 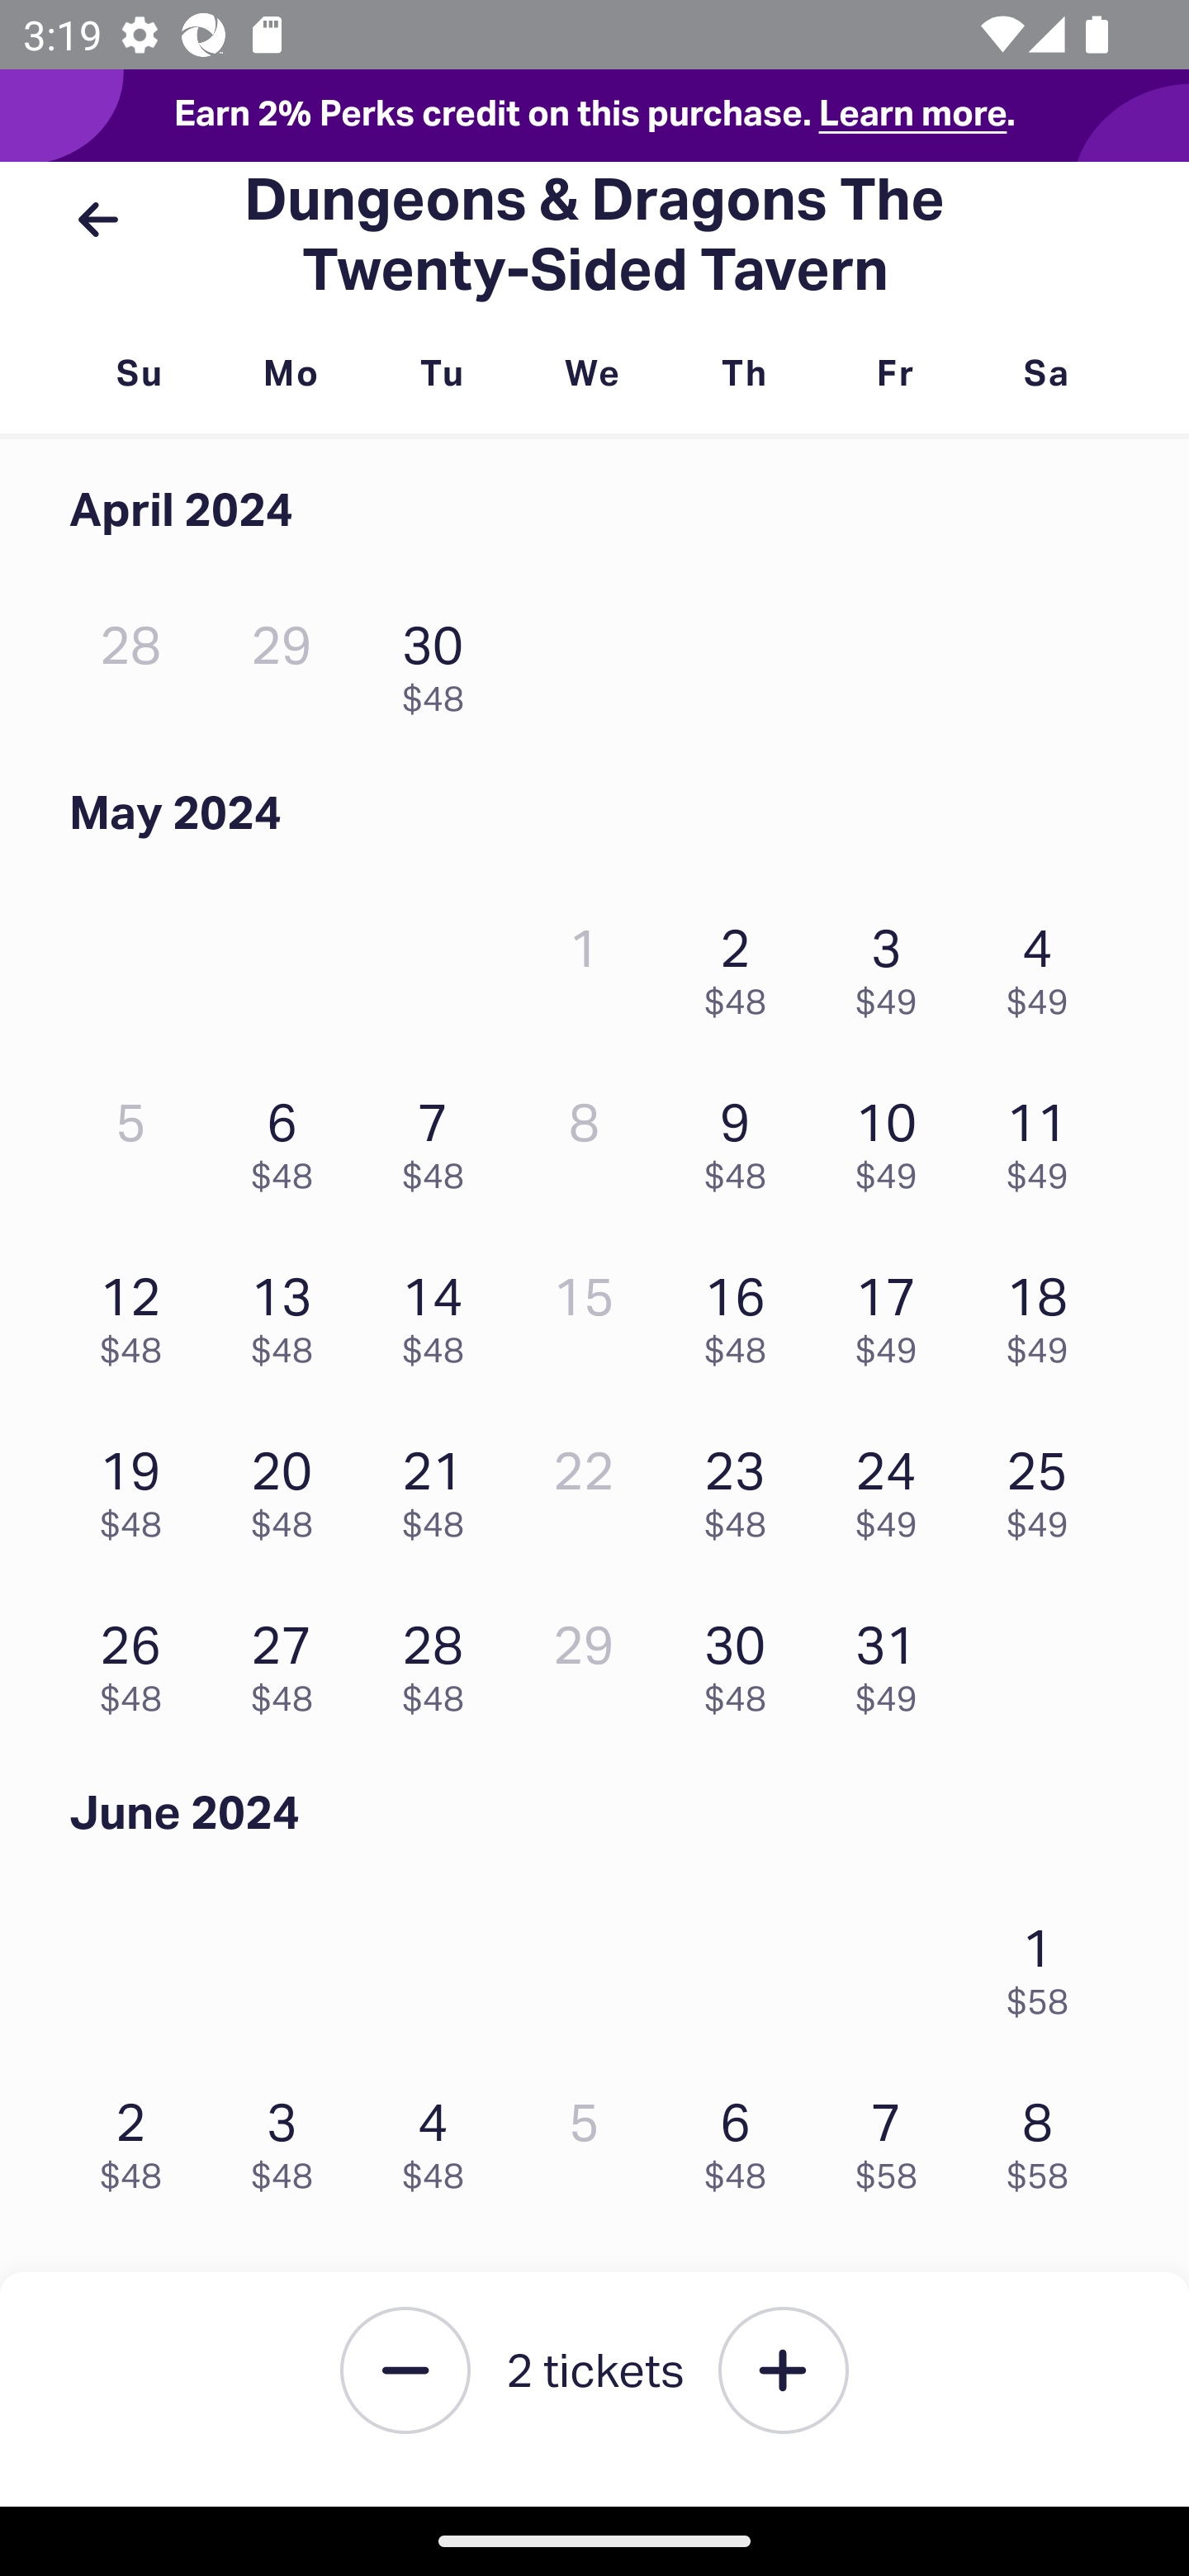 What do you see at coordinates (290, 1660) in the screenshot?
I see `27 $48` at bounding box center [290, 1660].